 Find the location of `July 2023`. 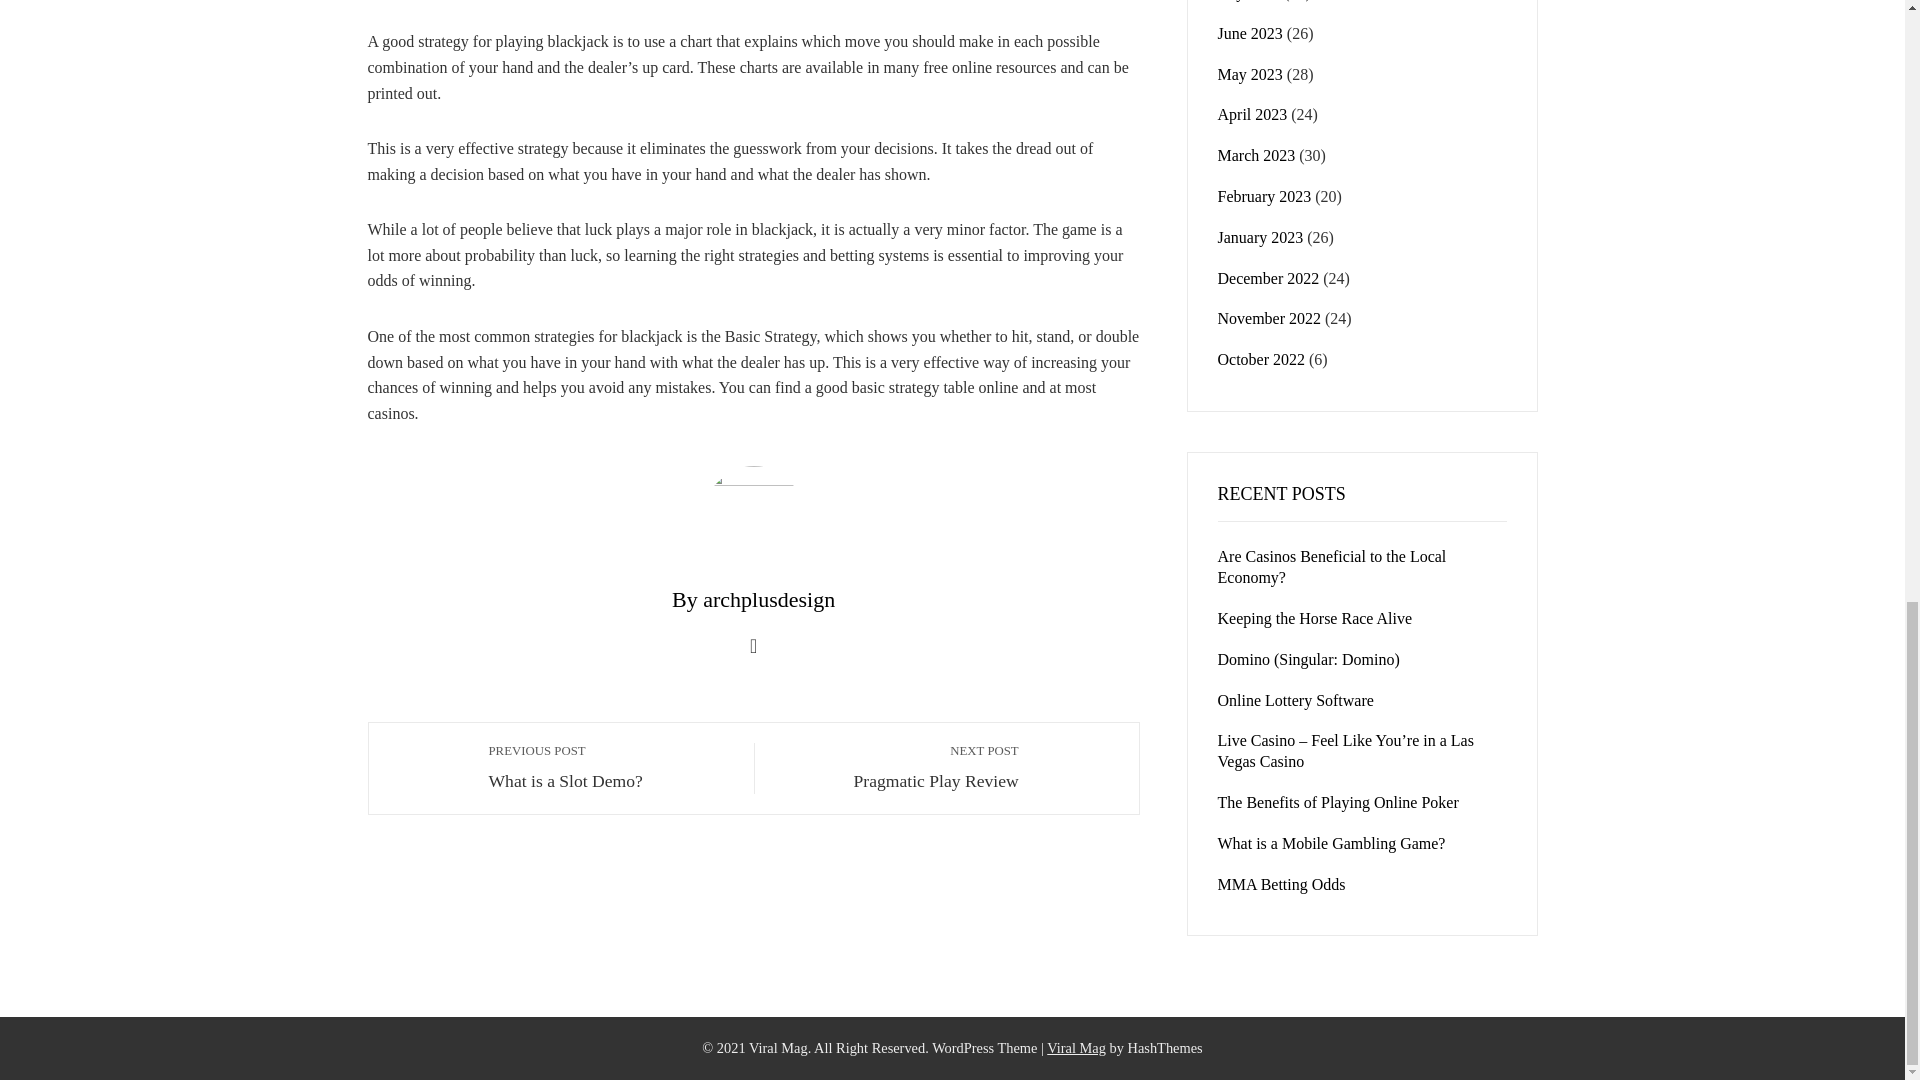

July 2023 is located at coordinates (1250, 74).